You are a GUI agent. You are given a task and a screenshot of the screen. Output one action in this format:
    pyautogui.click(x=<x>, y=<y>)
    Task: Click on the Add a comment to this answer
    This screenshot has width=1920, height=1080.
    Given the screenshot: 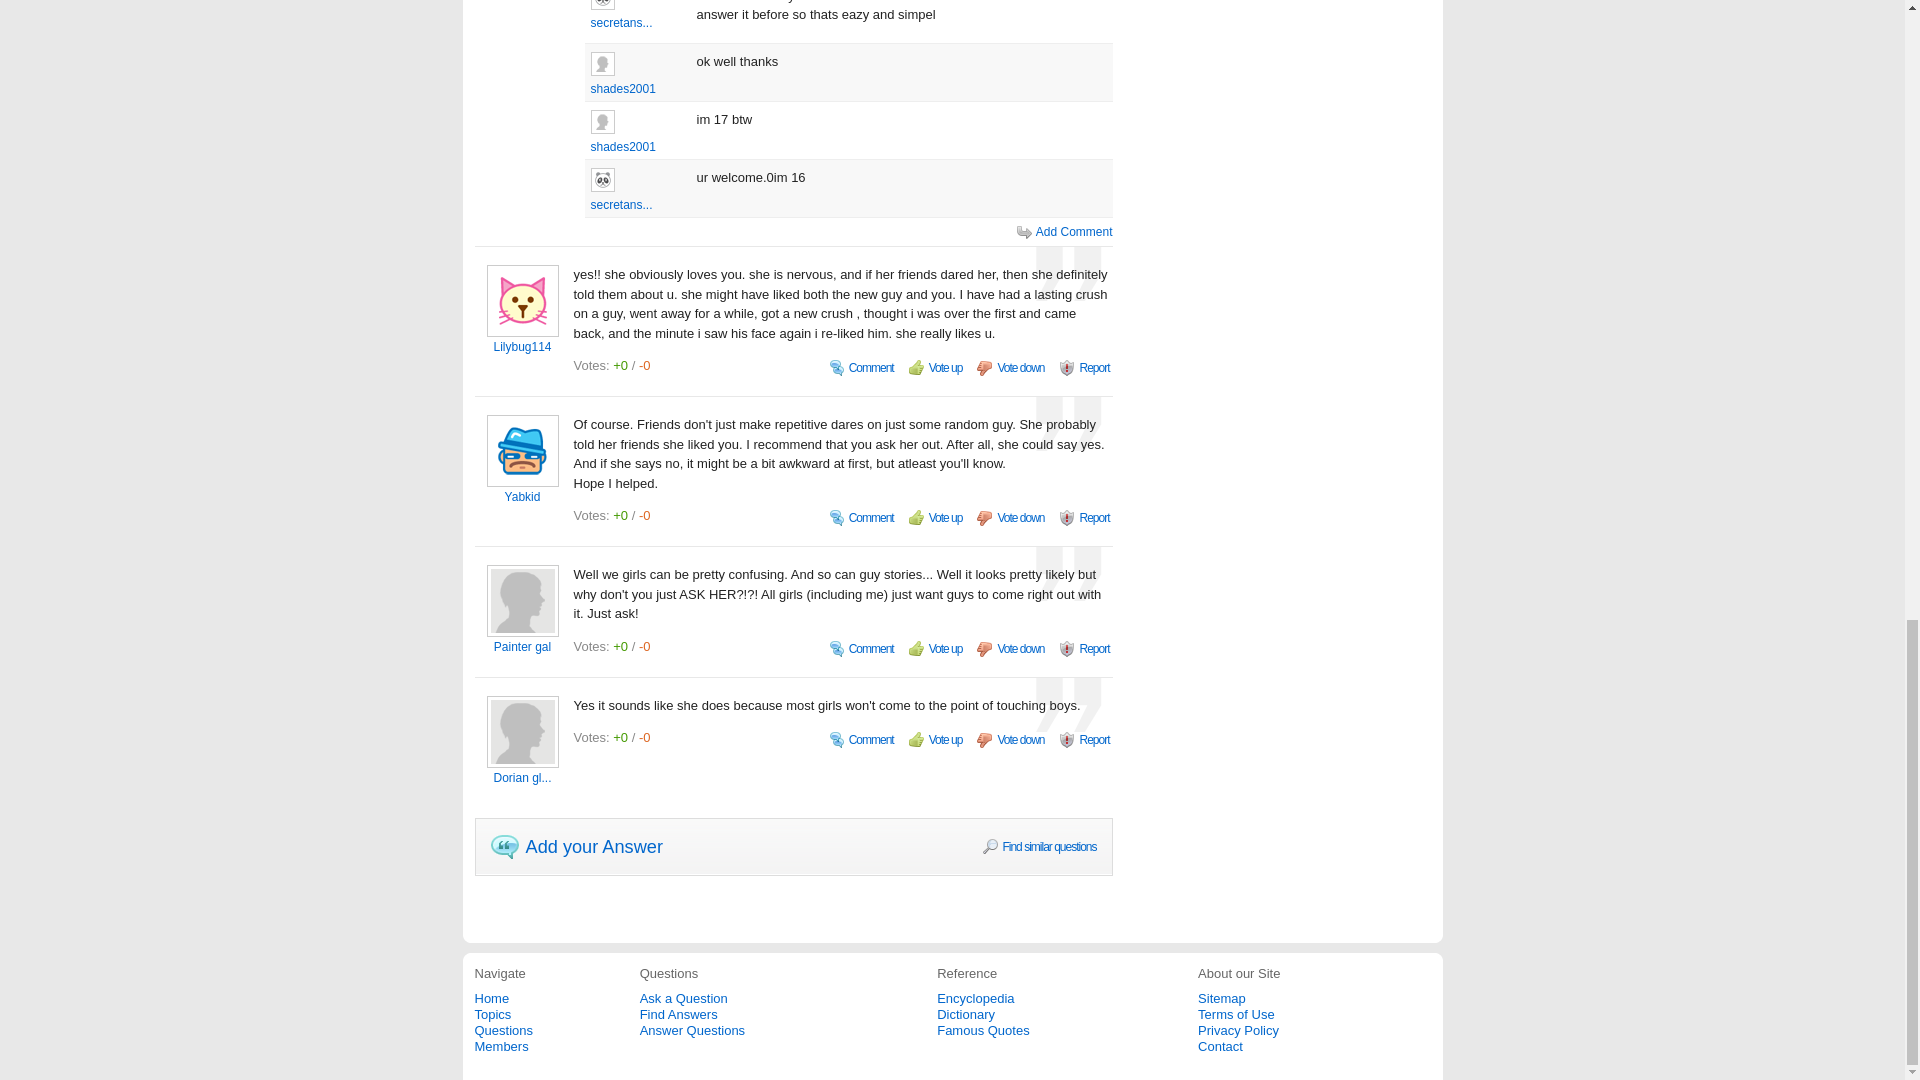 What is the action you would take?
    pyautogui.click(x=862, y=518)
    